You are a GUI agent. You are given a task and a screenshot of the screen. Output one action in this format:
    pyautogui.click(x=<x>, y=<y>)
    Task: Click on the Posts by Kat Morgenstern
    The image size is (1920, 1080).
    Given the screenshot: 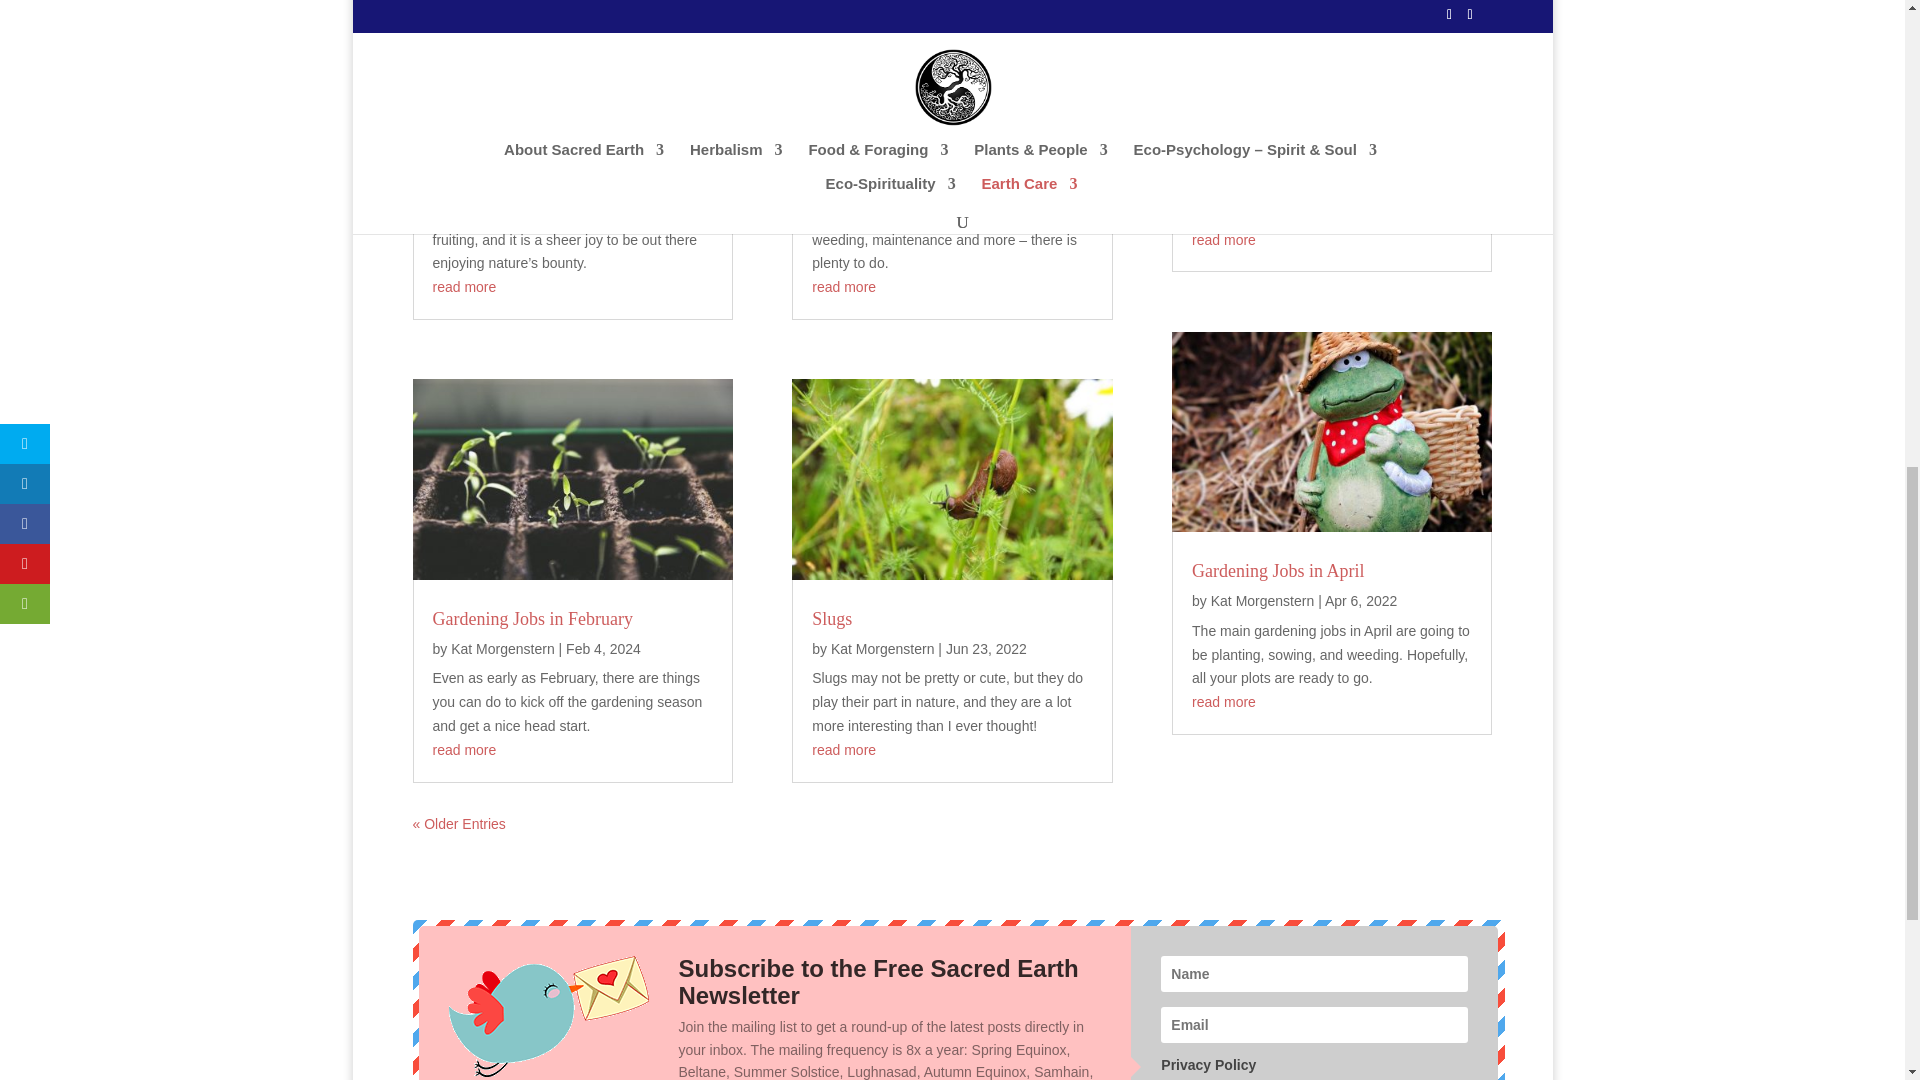 What is the action you would take?
    pyautogui.click(x=883, y=137)
    